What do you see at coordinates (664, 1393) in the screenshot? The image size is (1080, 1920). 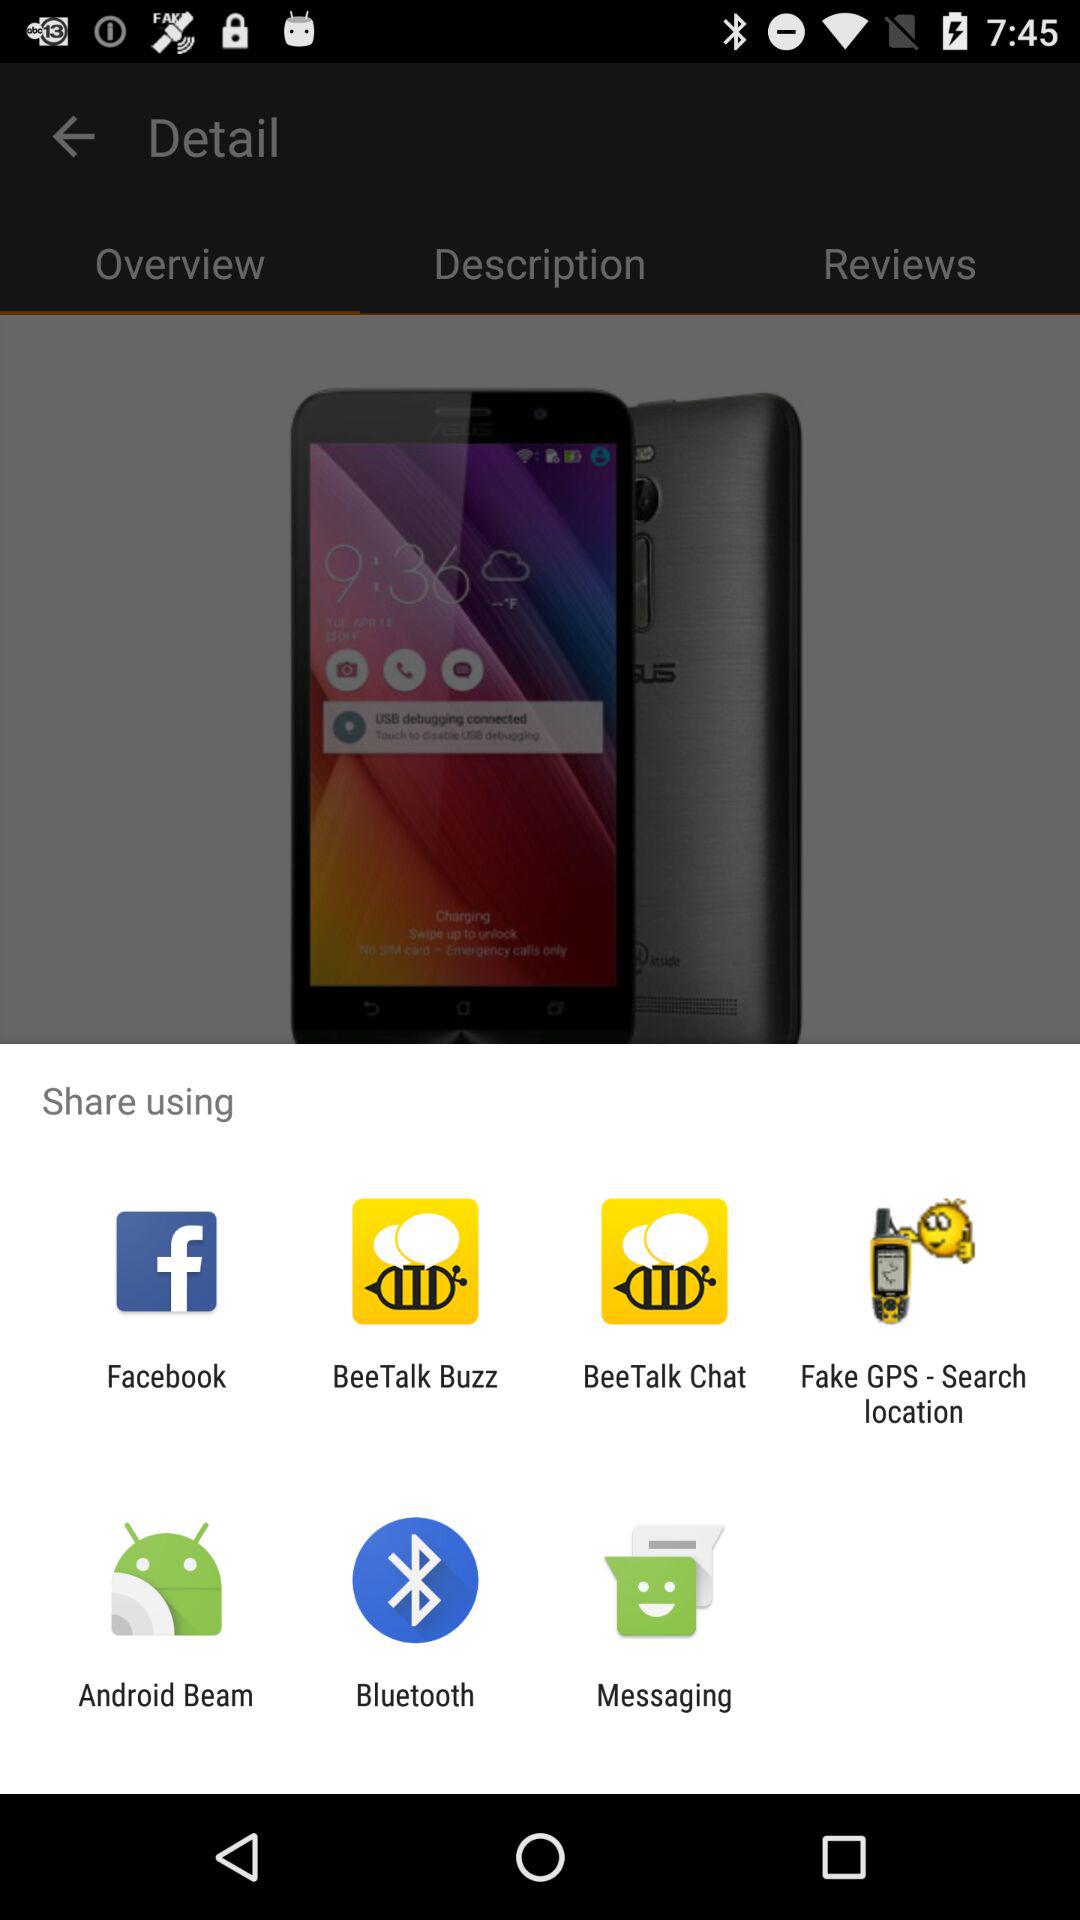 I see `turn on the item next to the fake gps search app` at bounding box center [664, 1393].